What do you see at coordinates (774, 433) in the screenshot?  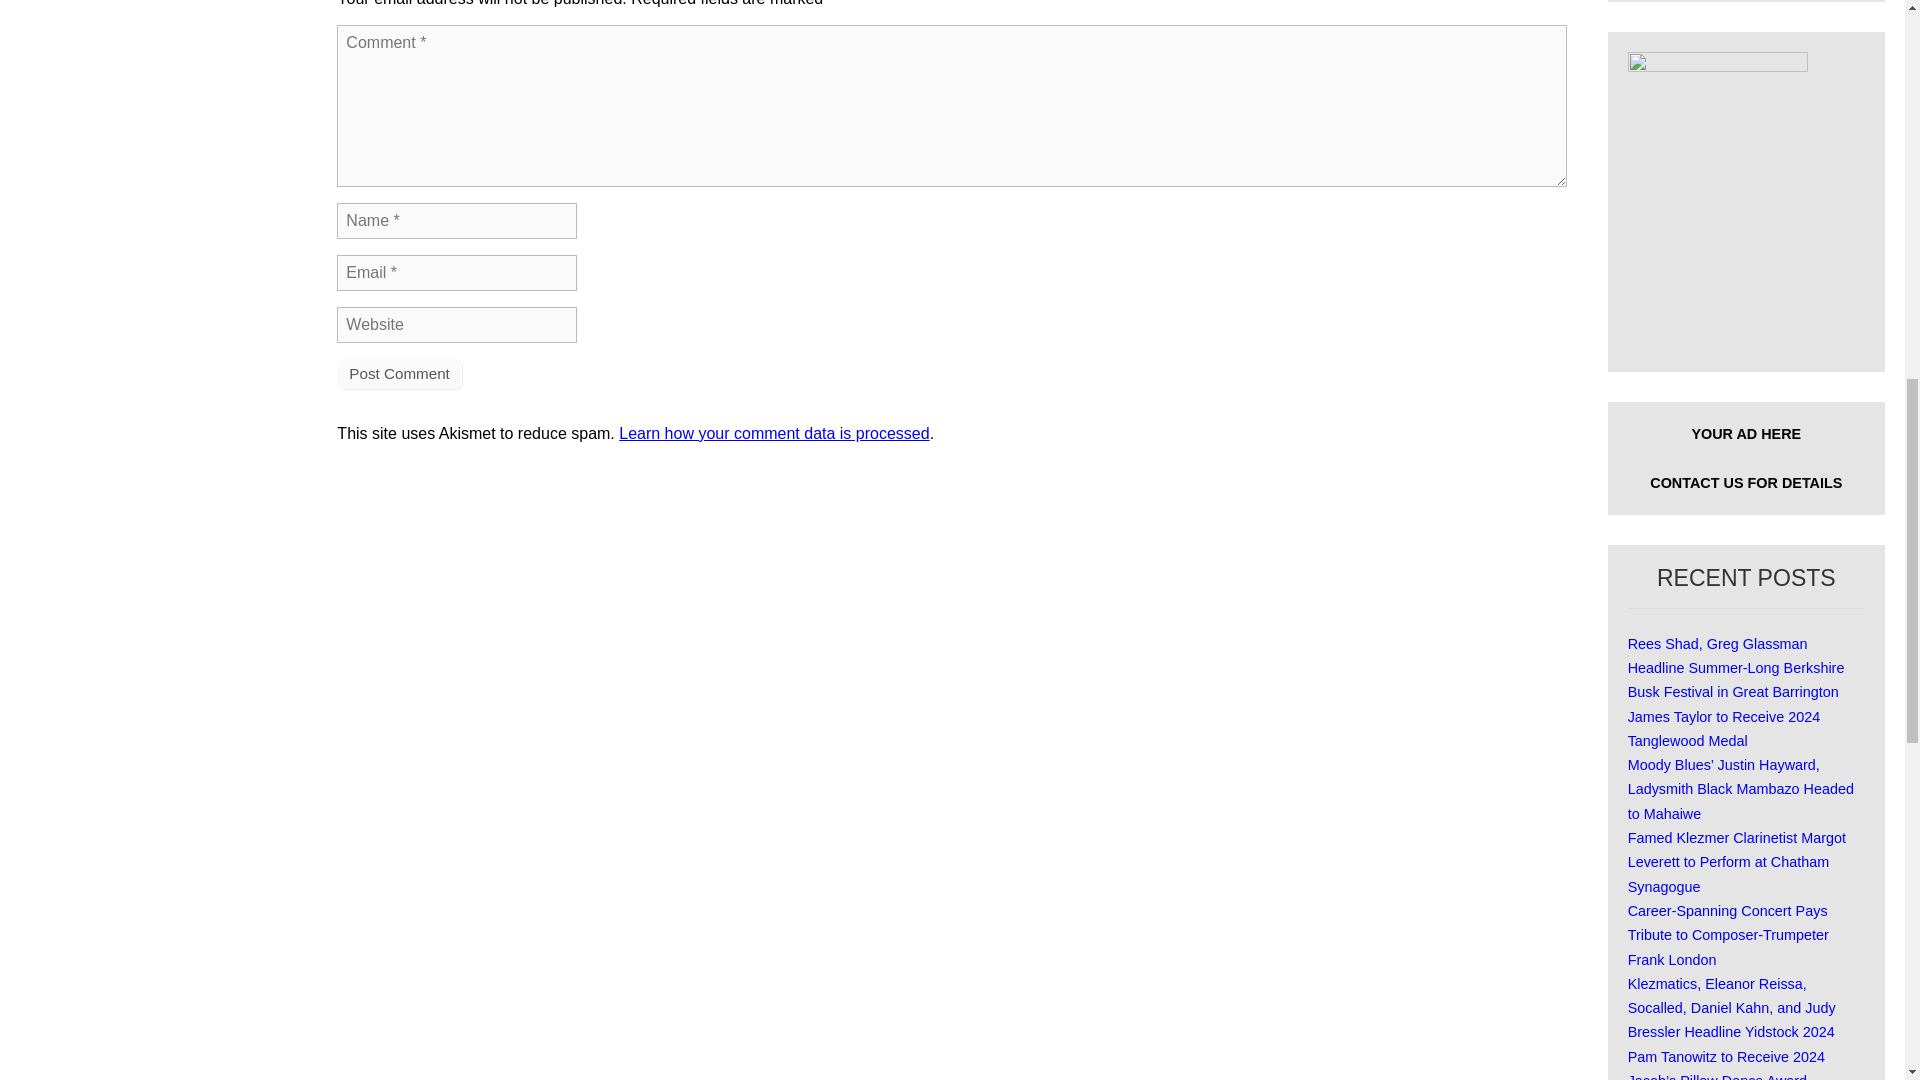 I see `Learn how your comment data is processed` at bounding box center [774, 433].